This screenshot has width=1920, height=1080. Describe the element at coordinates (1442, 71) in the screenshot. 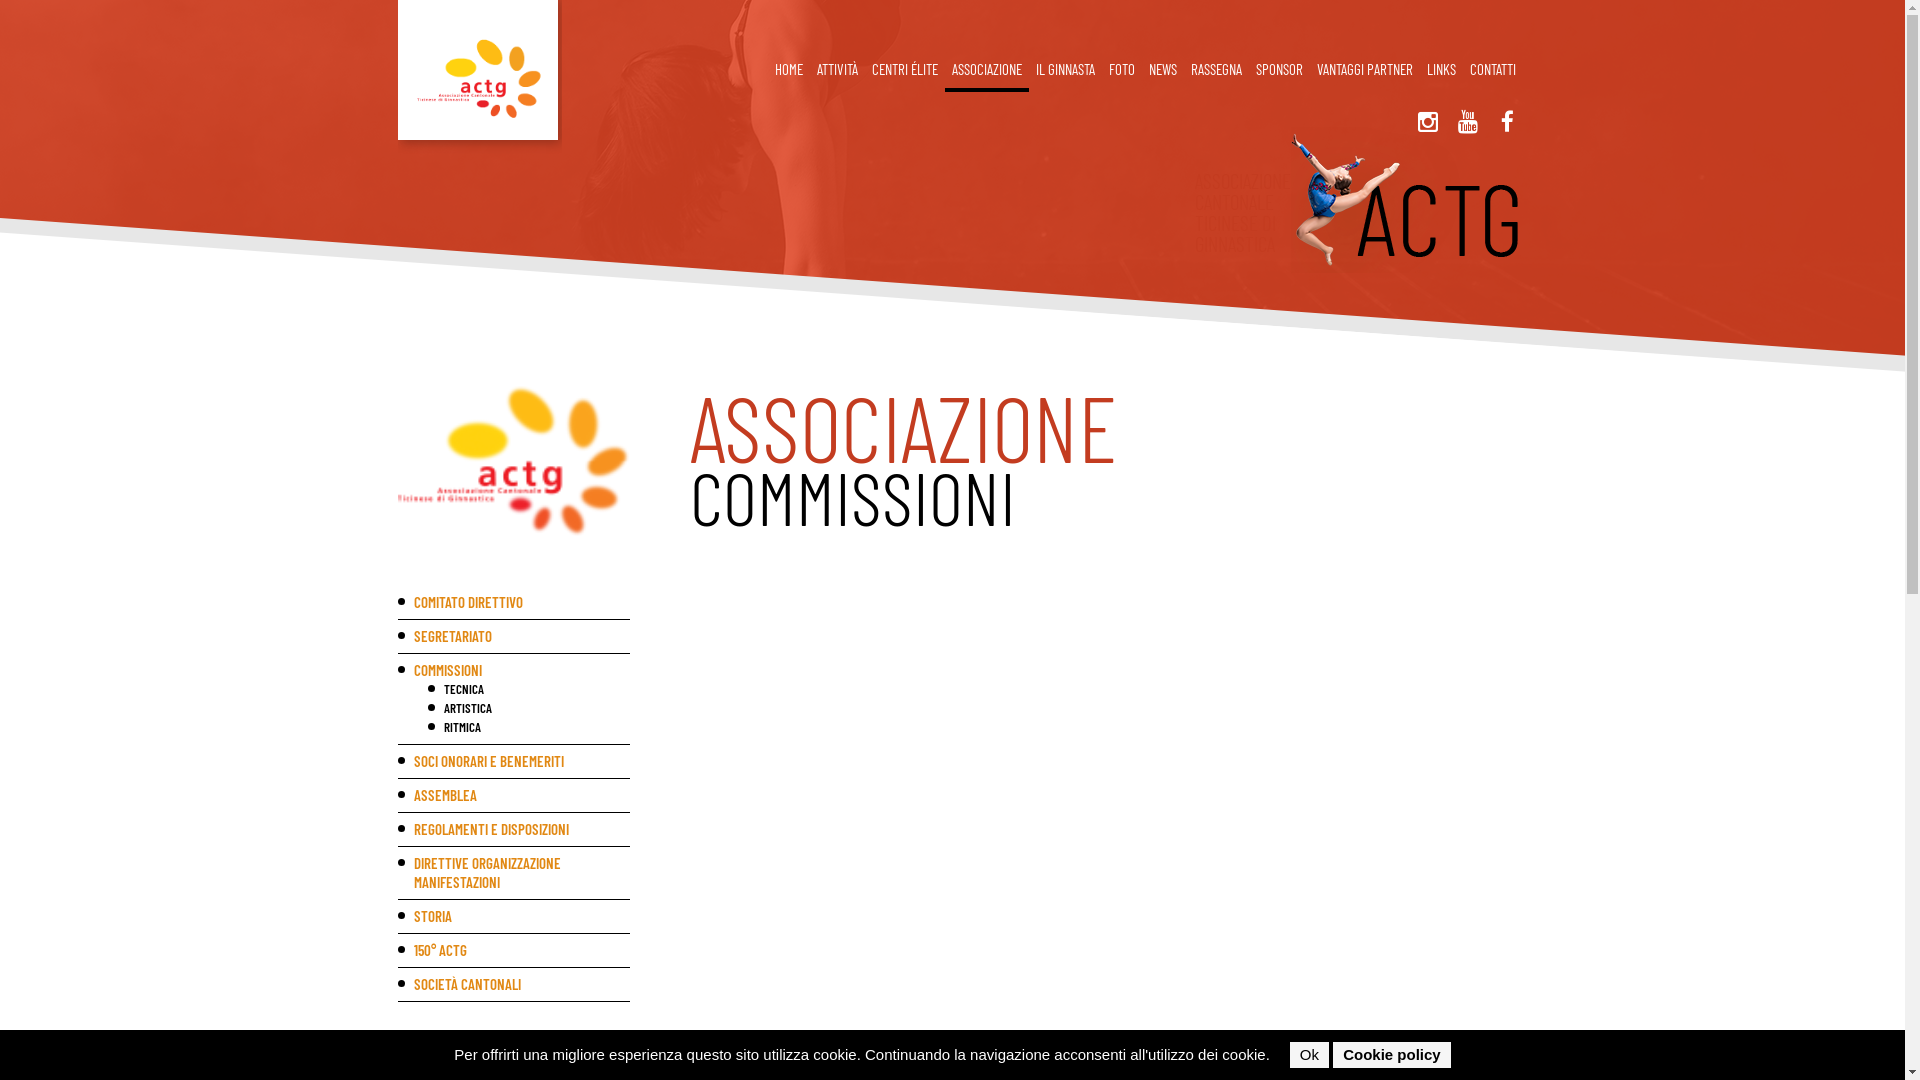

I see `LINKS` at that location.